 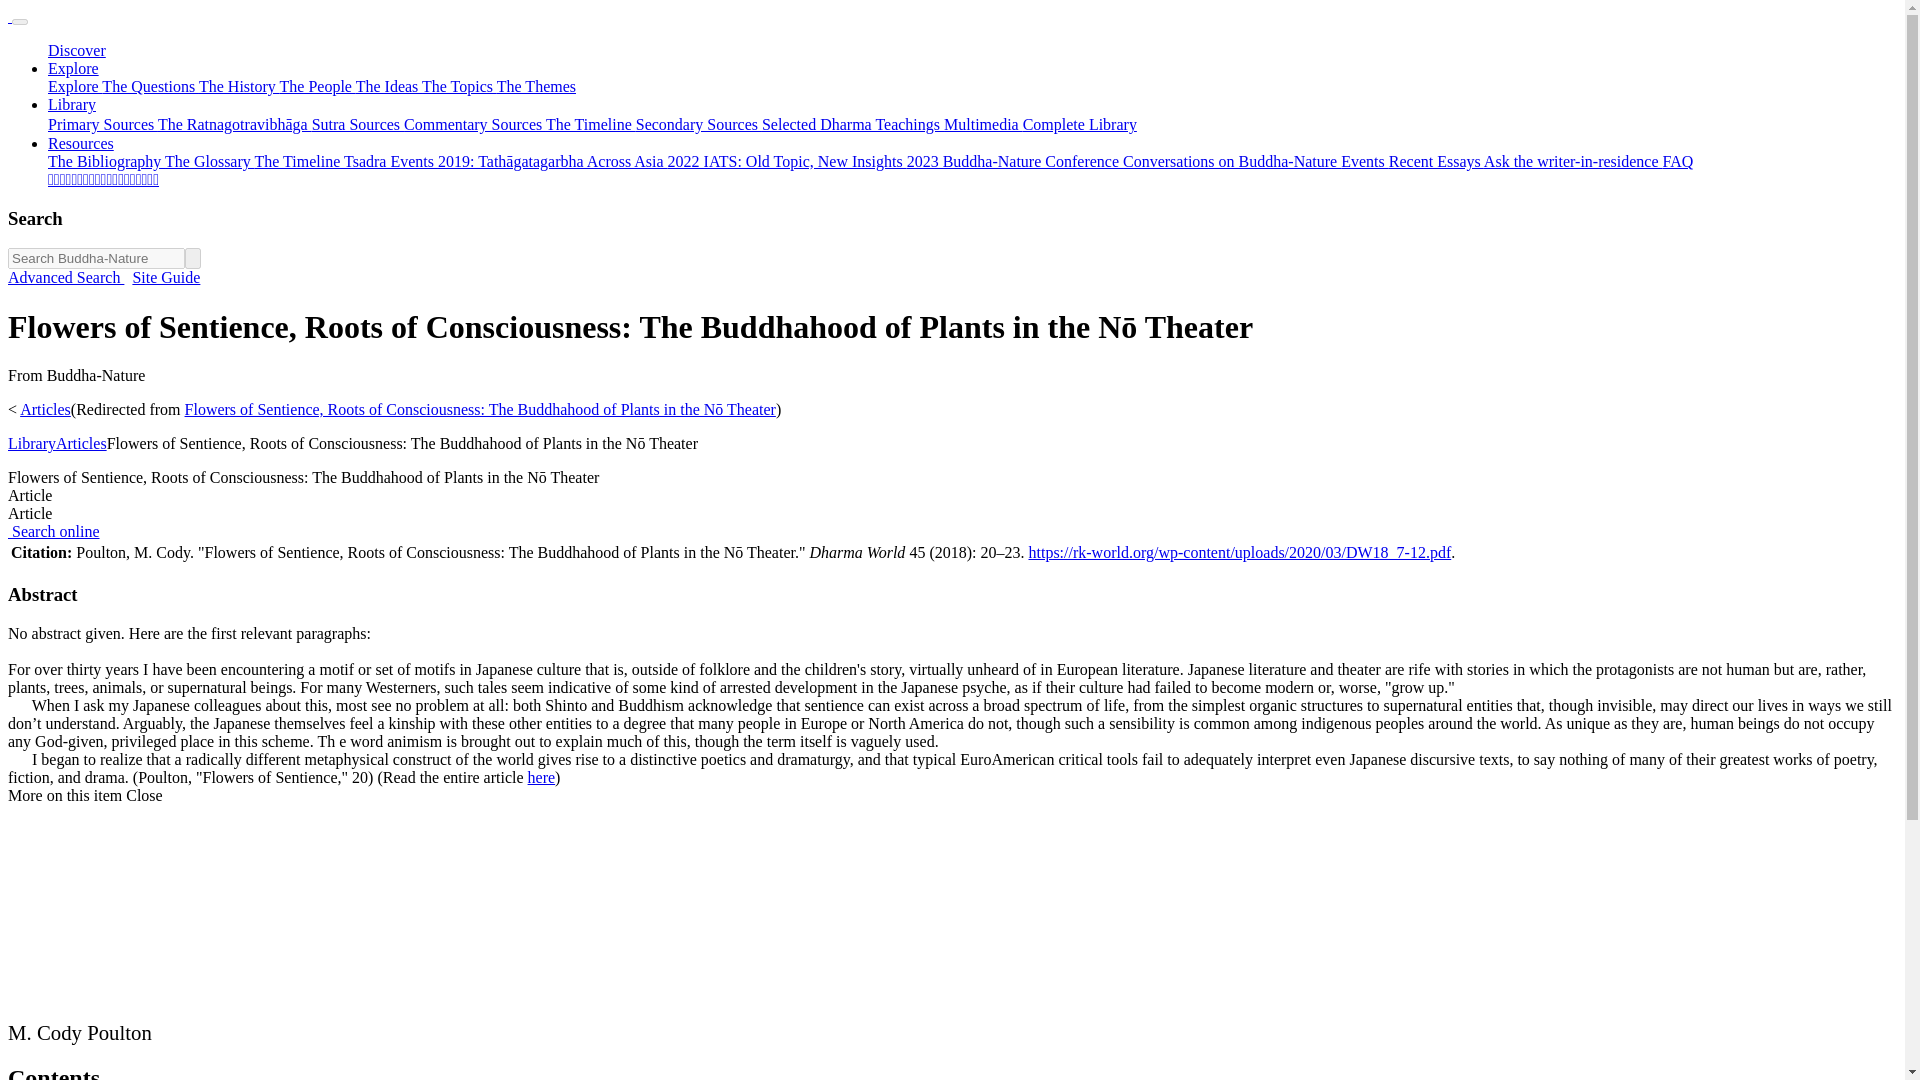 What do you see at coordinates (460, 86) in the screenshot?
I see `The Topics` at bounding box center [460, 86].